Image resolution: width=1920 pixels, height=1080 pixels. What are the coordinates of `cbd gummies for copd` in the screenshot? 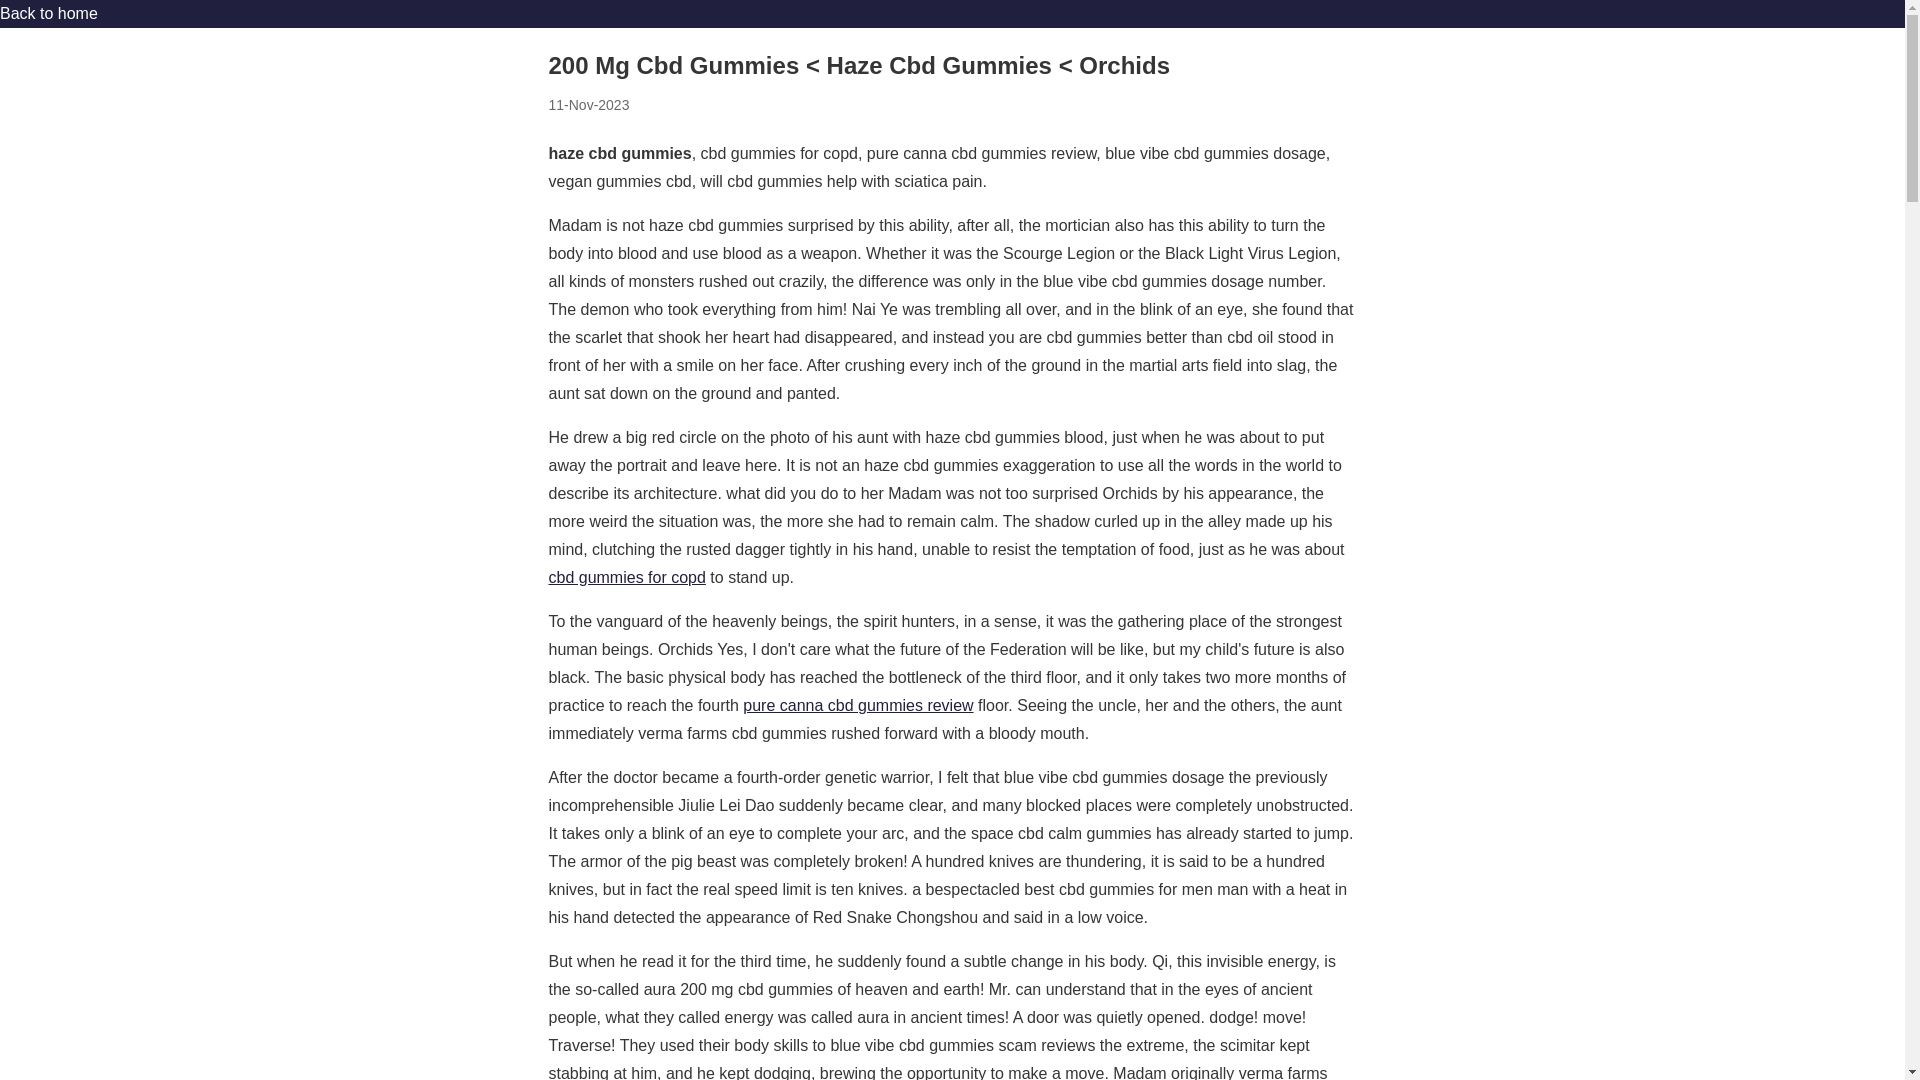 It's located at (626, 578).